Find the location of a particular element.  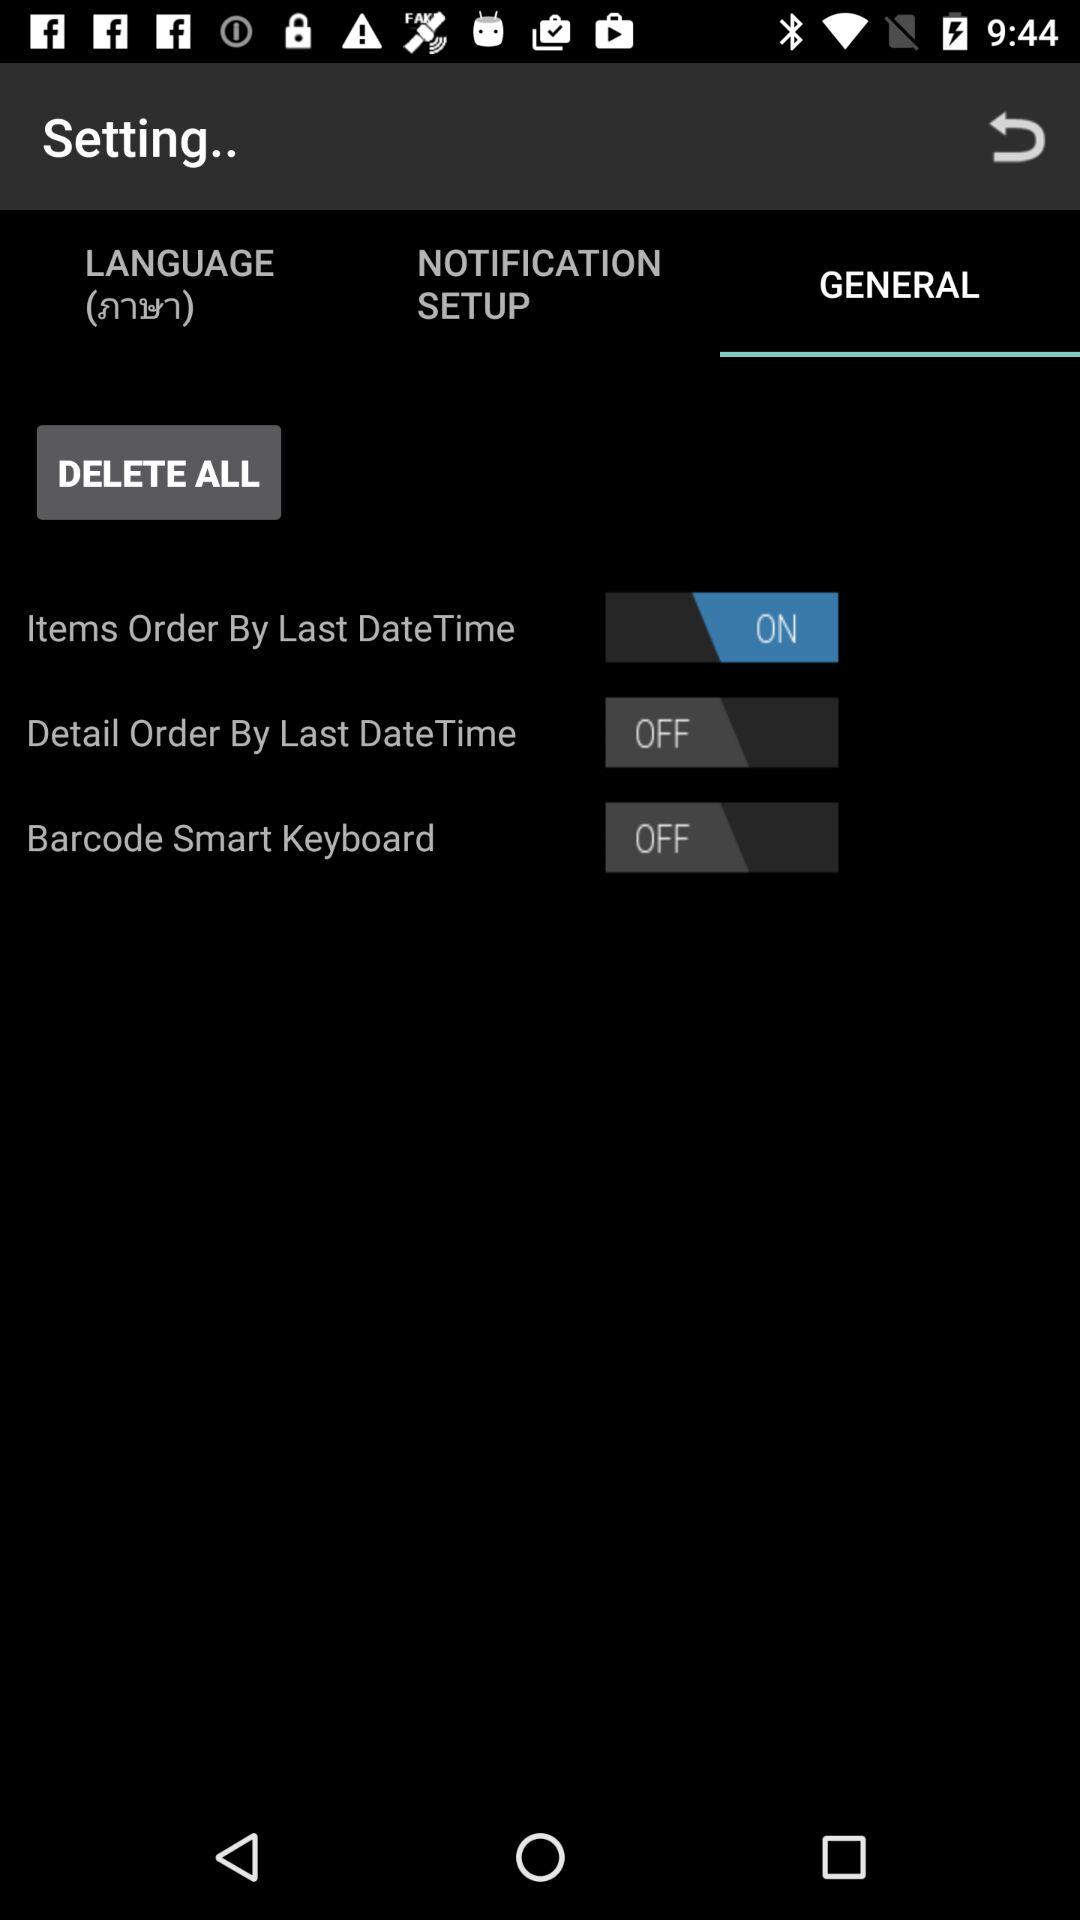

turn off the item to the right of items order by item is located at coordinates (722, 627).